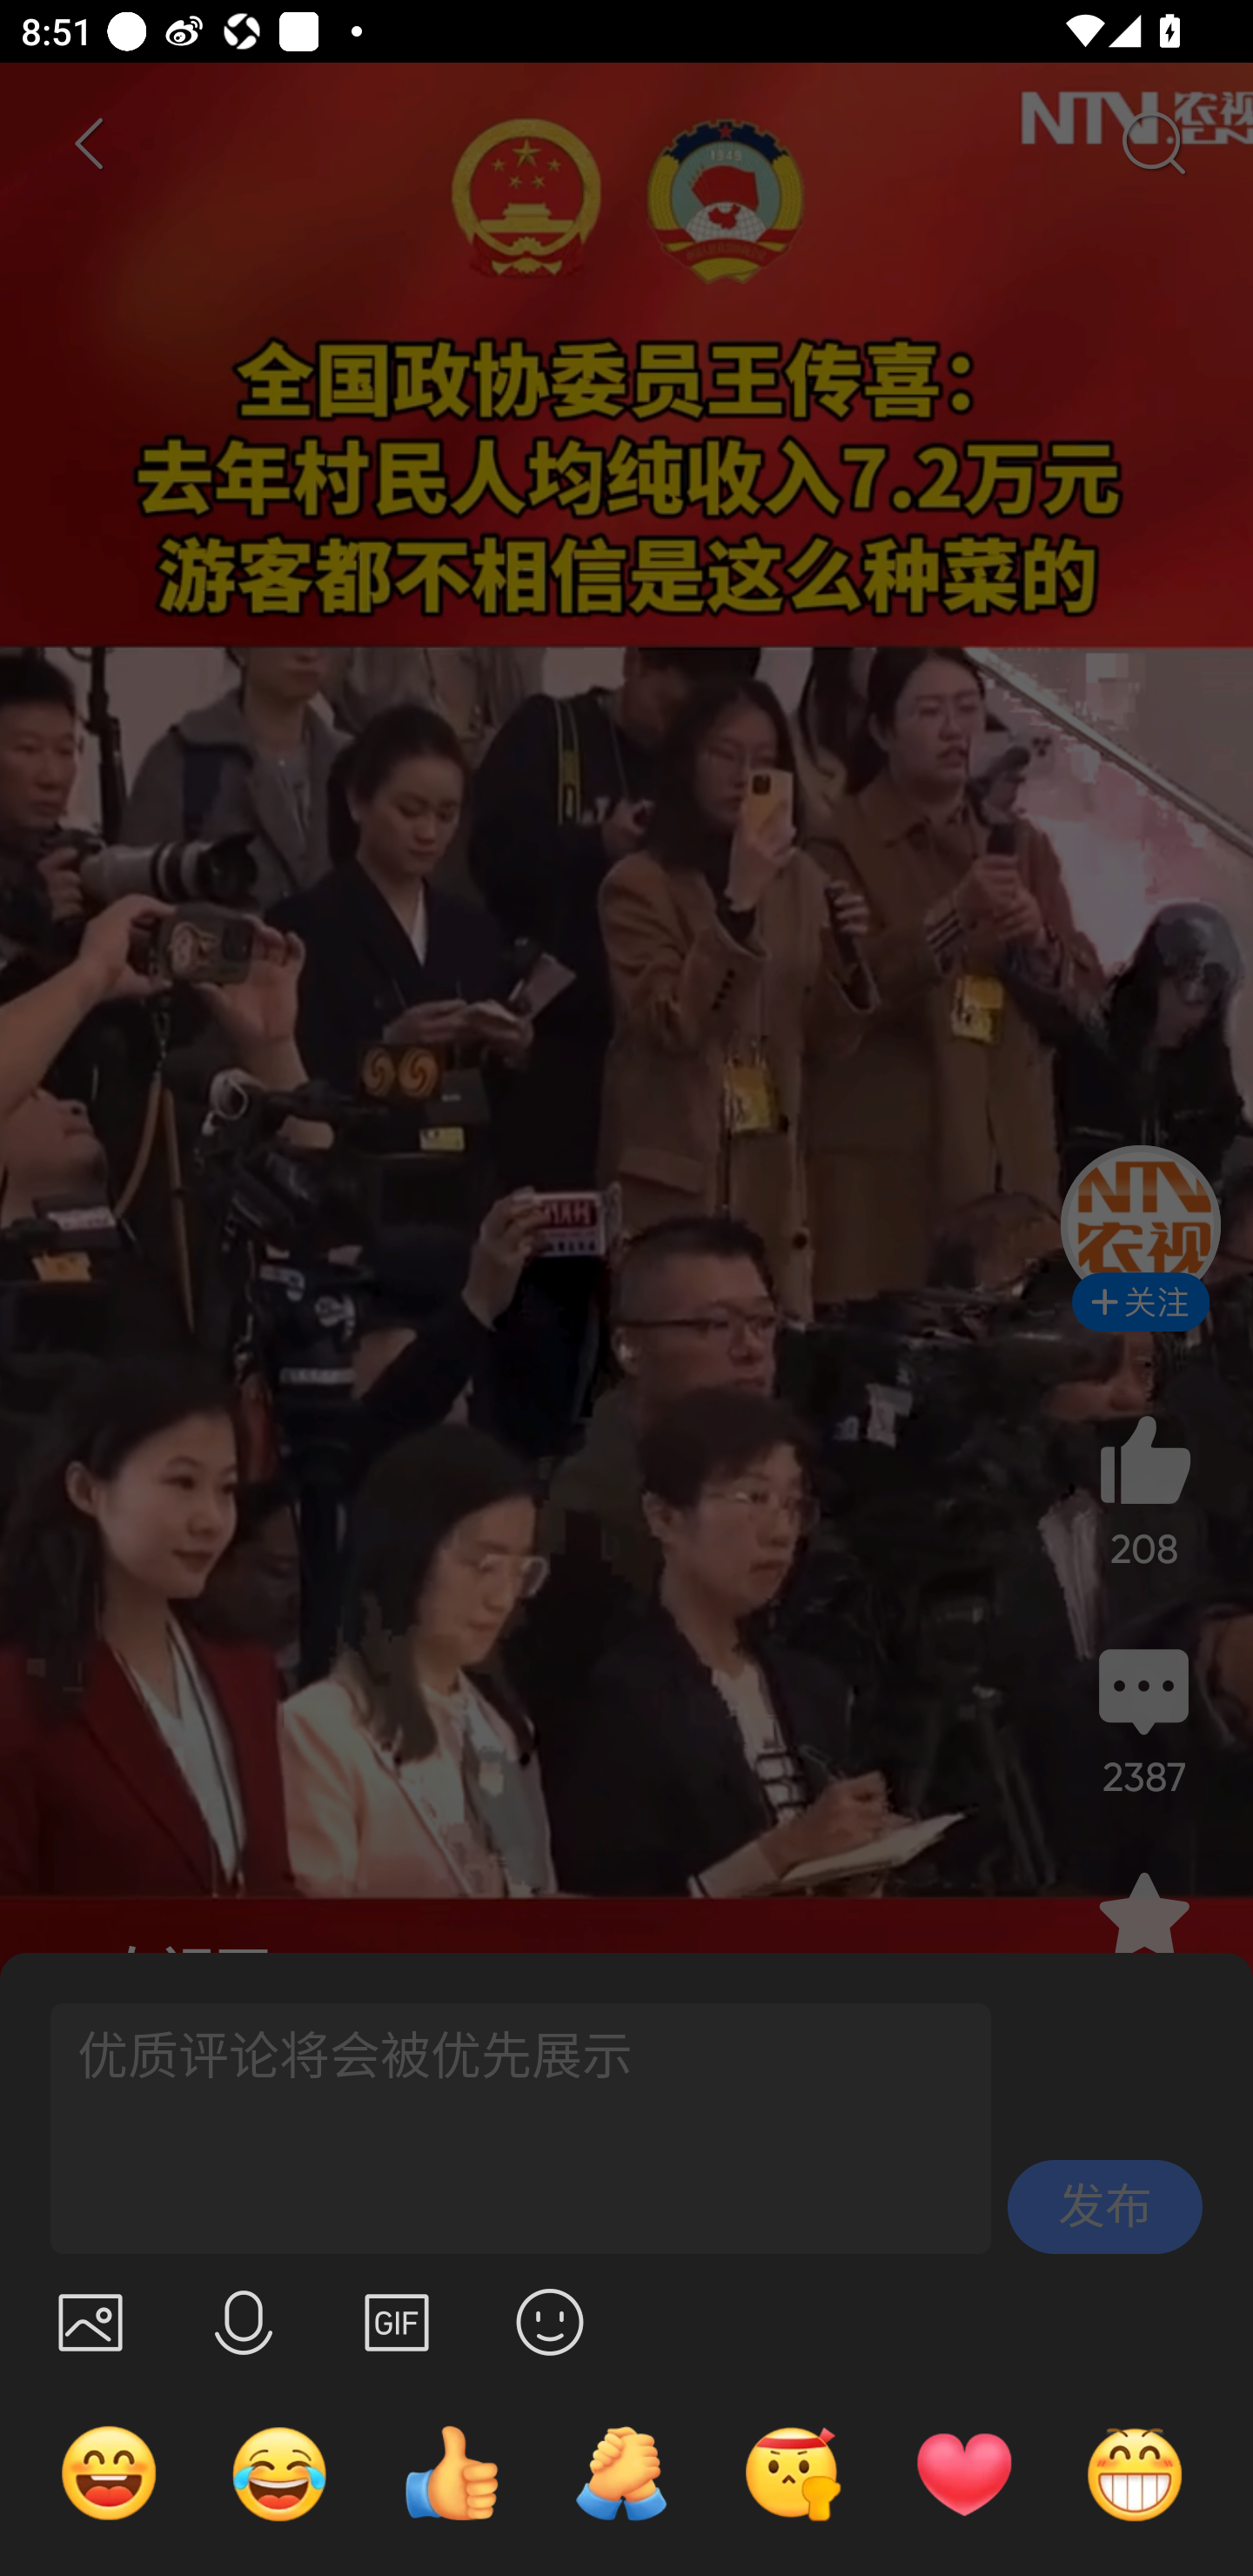  Describe the element at coordinates (109, 2472) in the screenshot. I see `哈哈` at that location.